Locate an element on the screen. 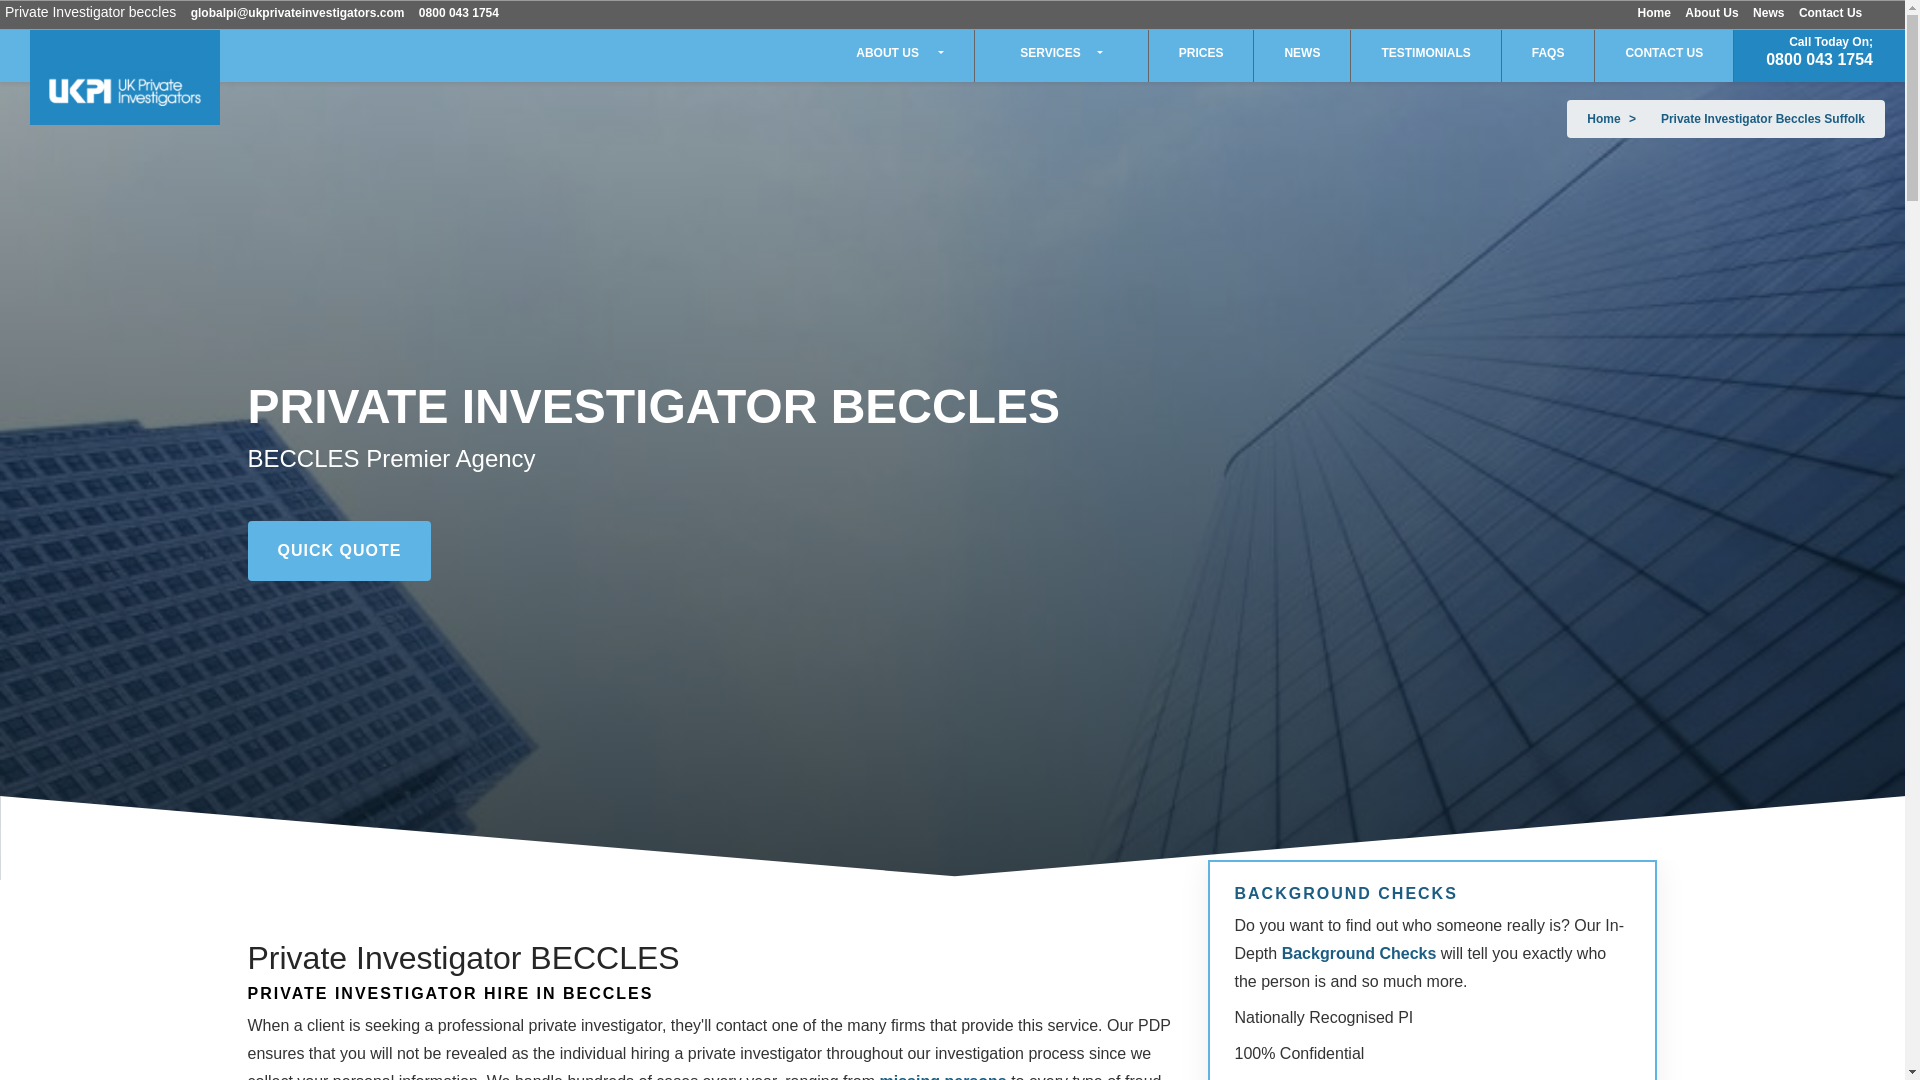 The height and width of the screenshot is (1080, 1920). Home is located at coordinates (1654, 13).